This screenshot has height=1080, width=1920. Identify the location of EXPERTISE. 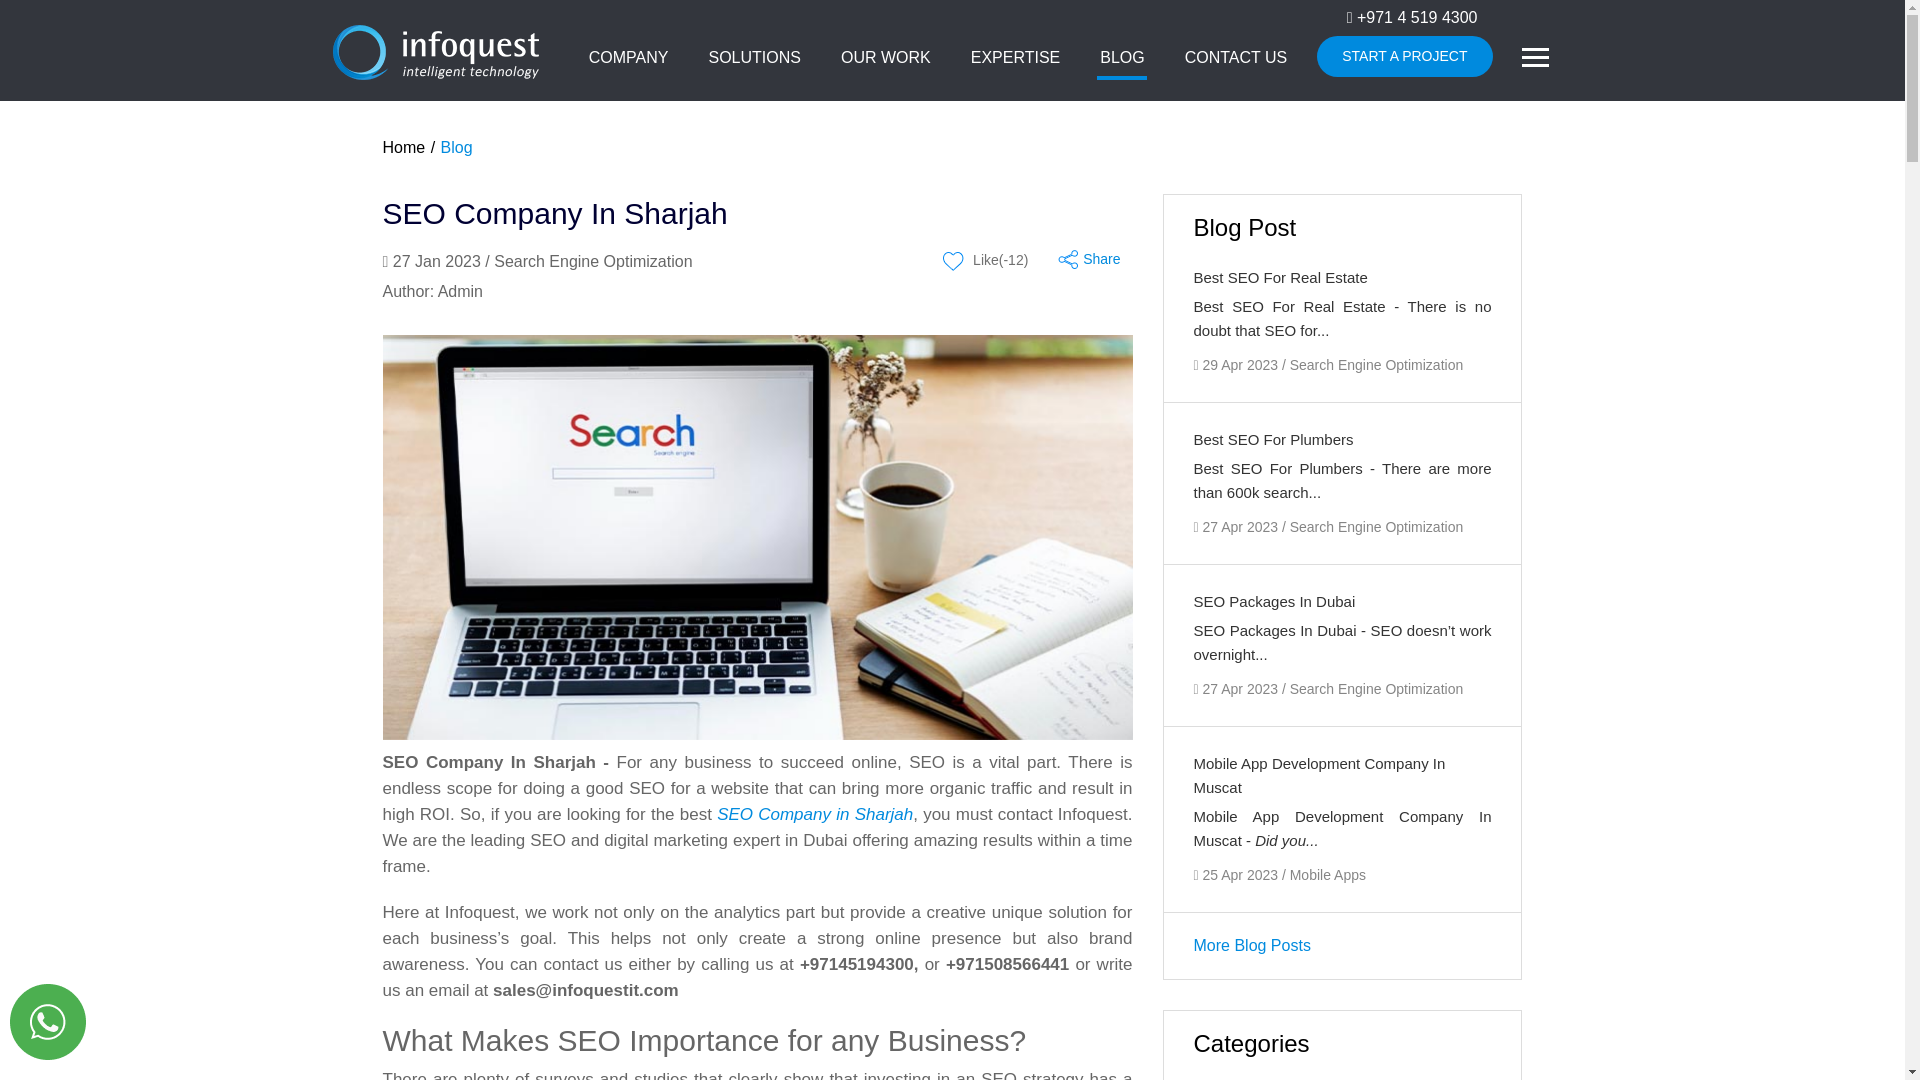
(1016, 59).